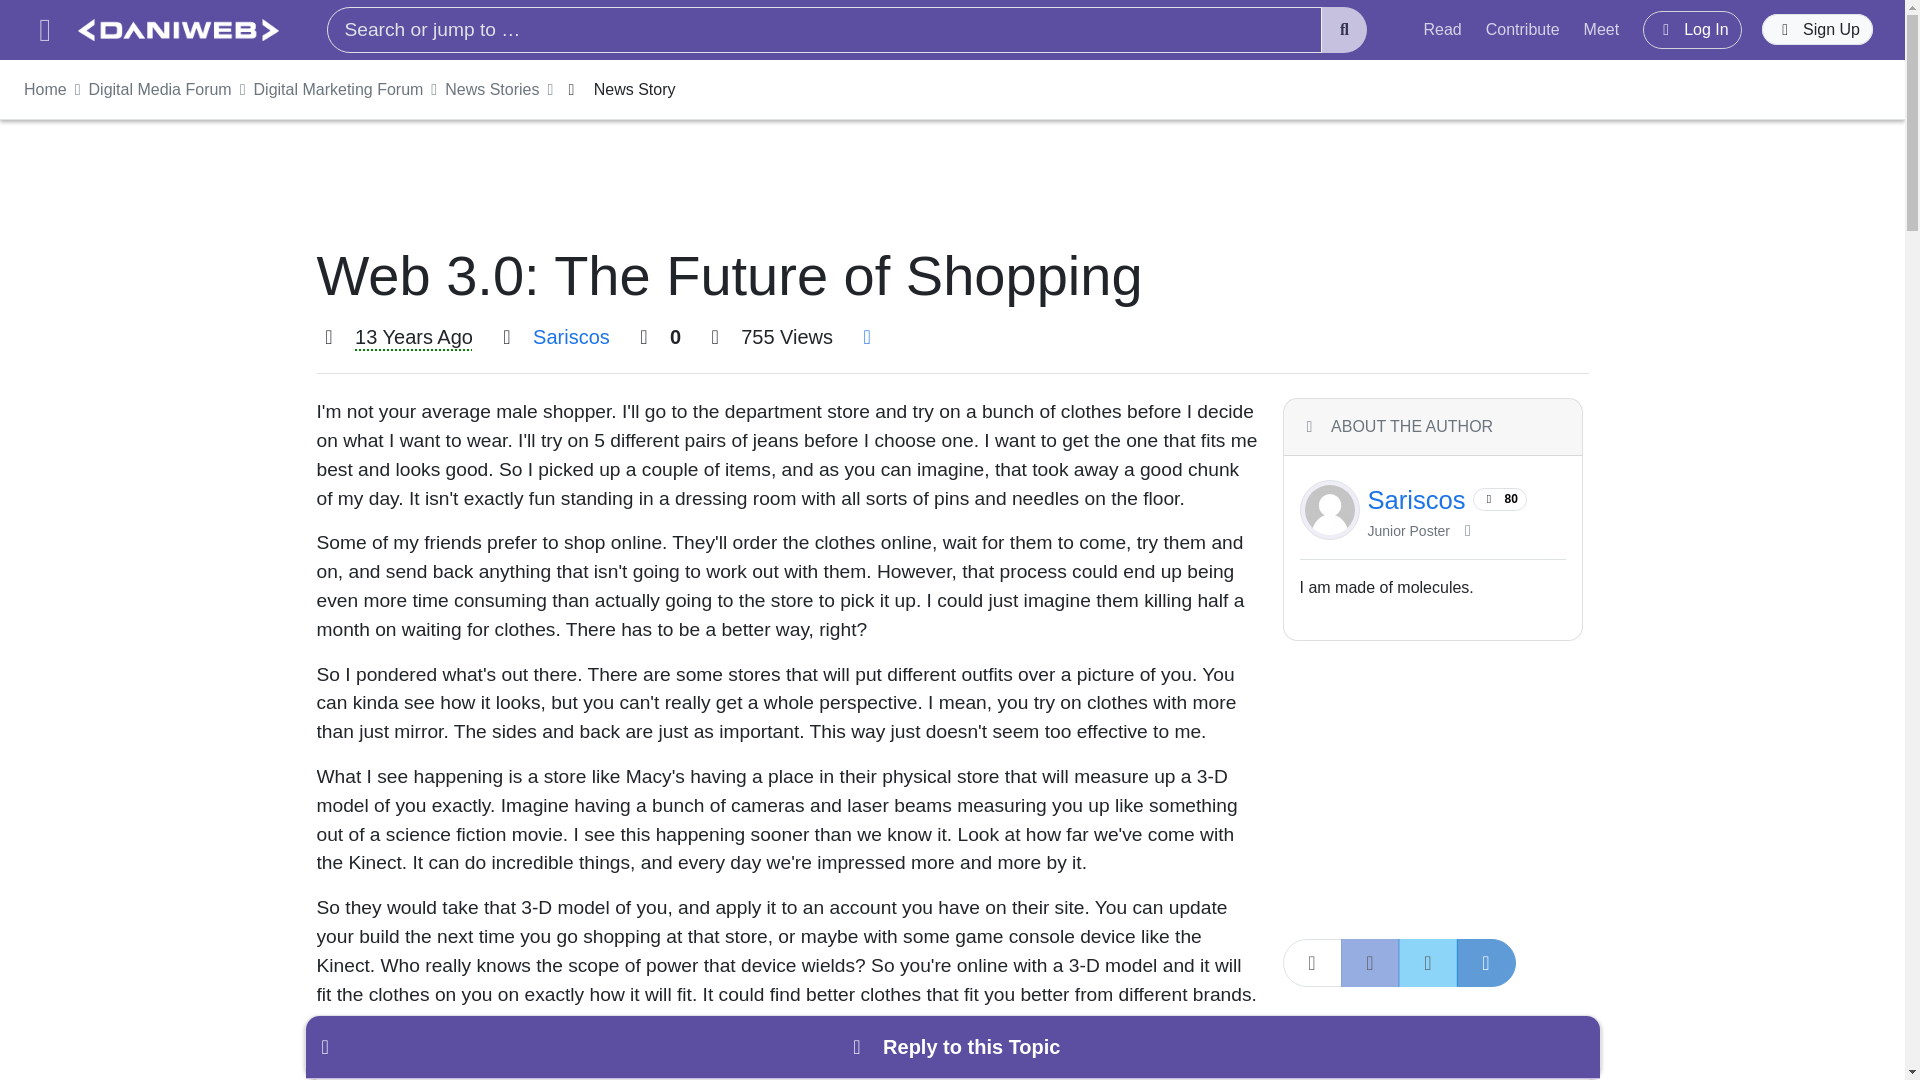  Describe the element at coordinates (1370, 962) in the screenshot. I see `Facebook` at that location.